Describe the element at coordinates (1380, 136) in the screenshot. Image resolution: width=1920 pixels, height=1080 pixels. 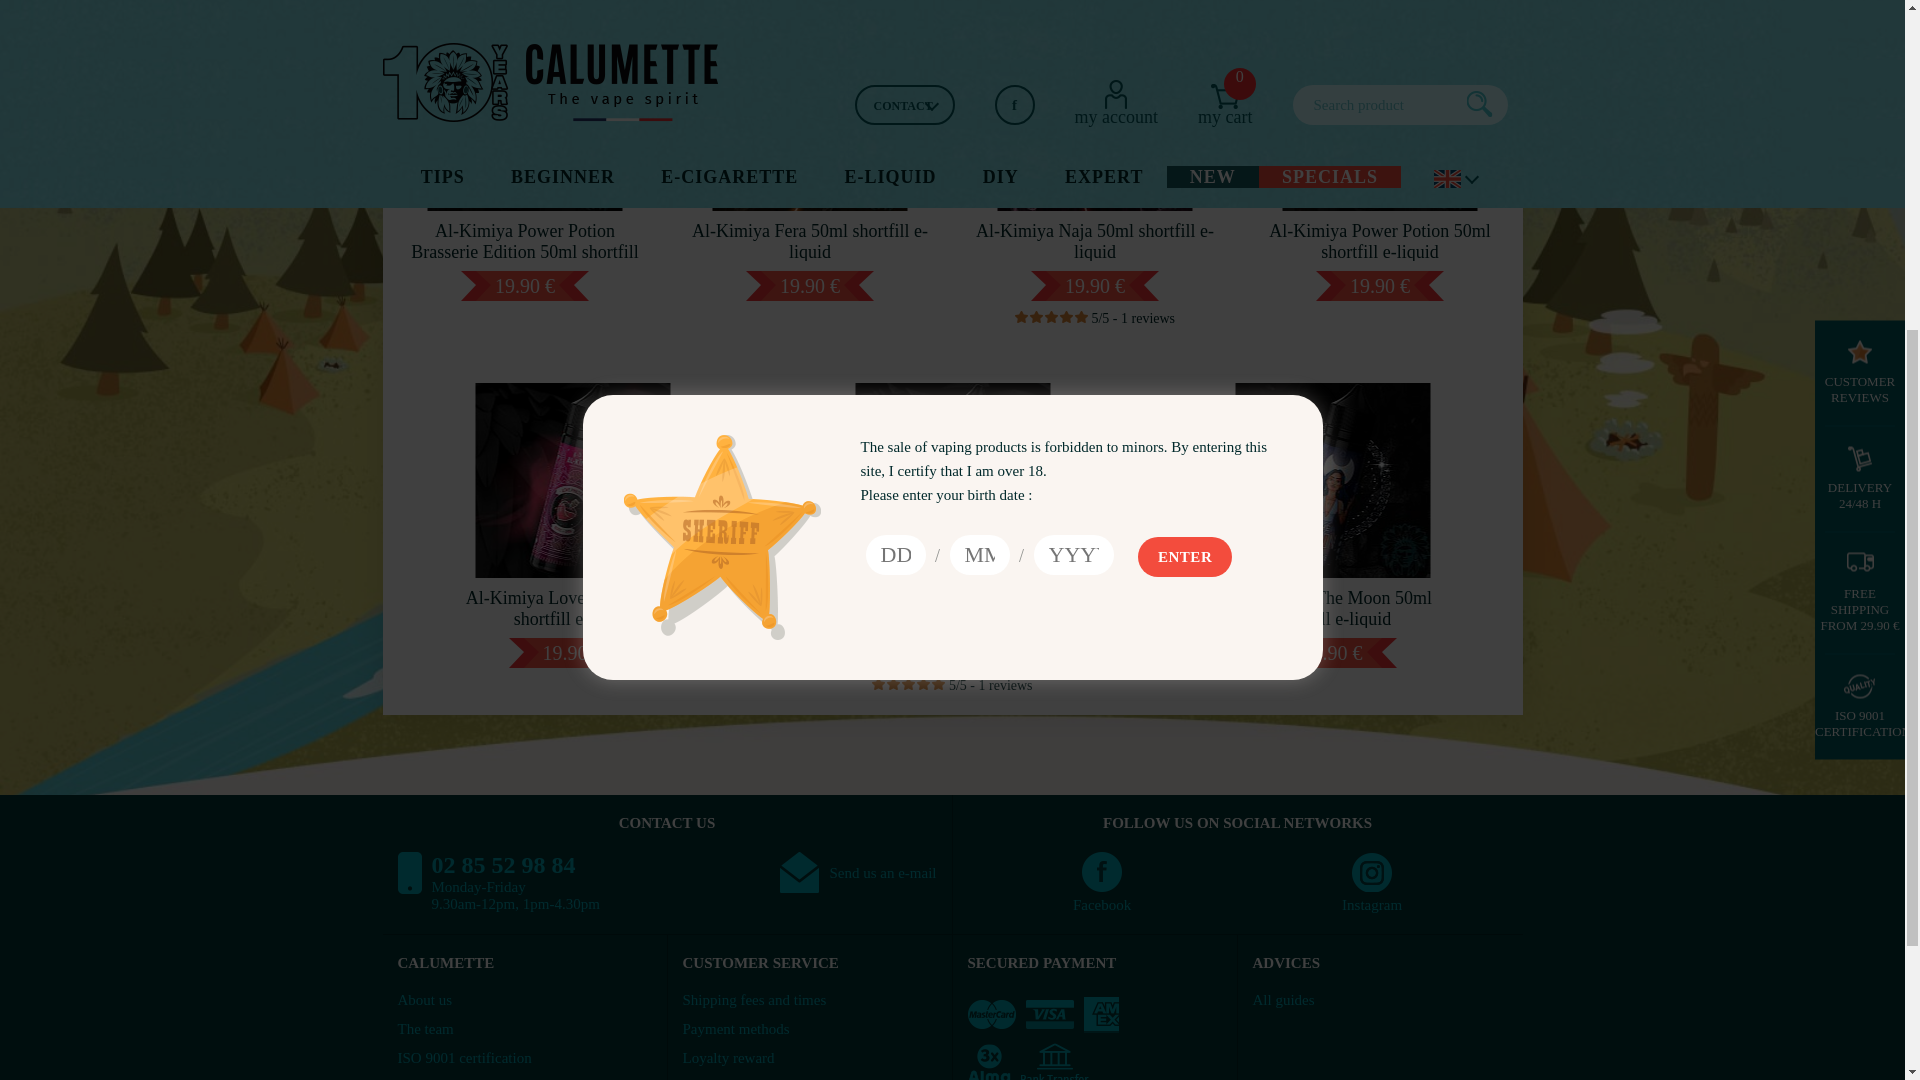
I see `Al-Kimiya Power Potion 50ml shortfill e-liquid` at that location.